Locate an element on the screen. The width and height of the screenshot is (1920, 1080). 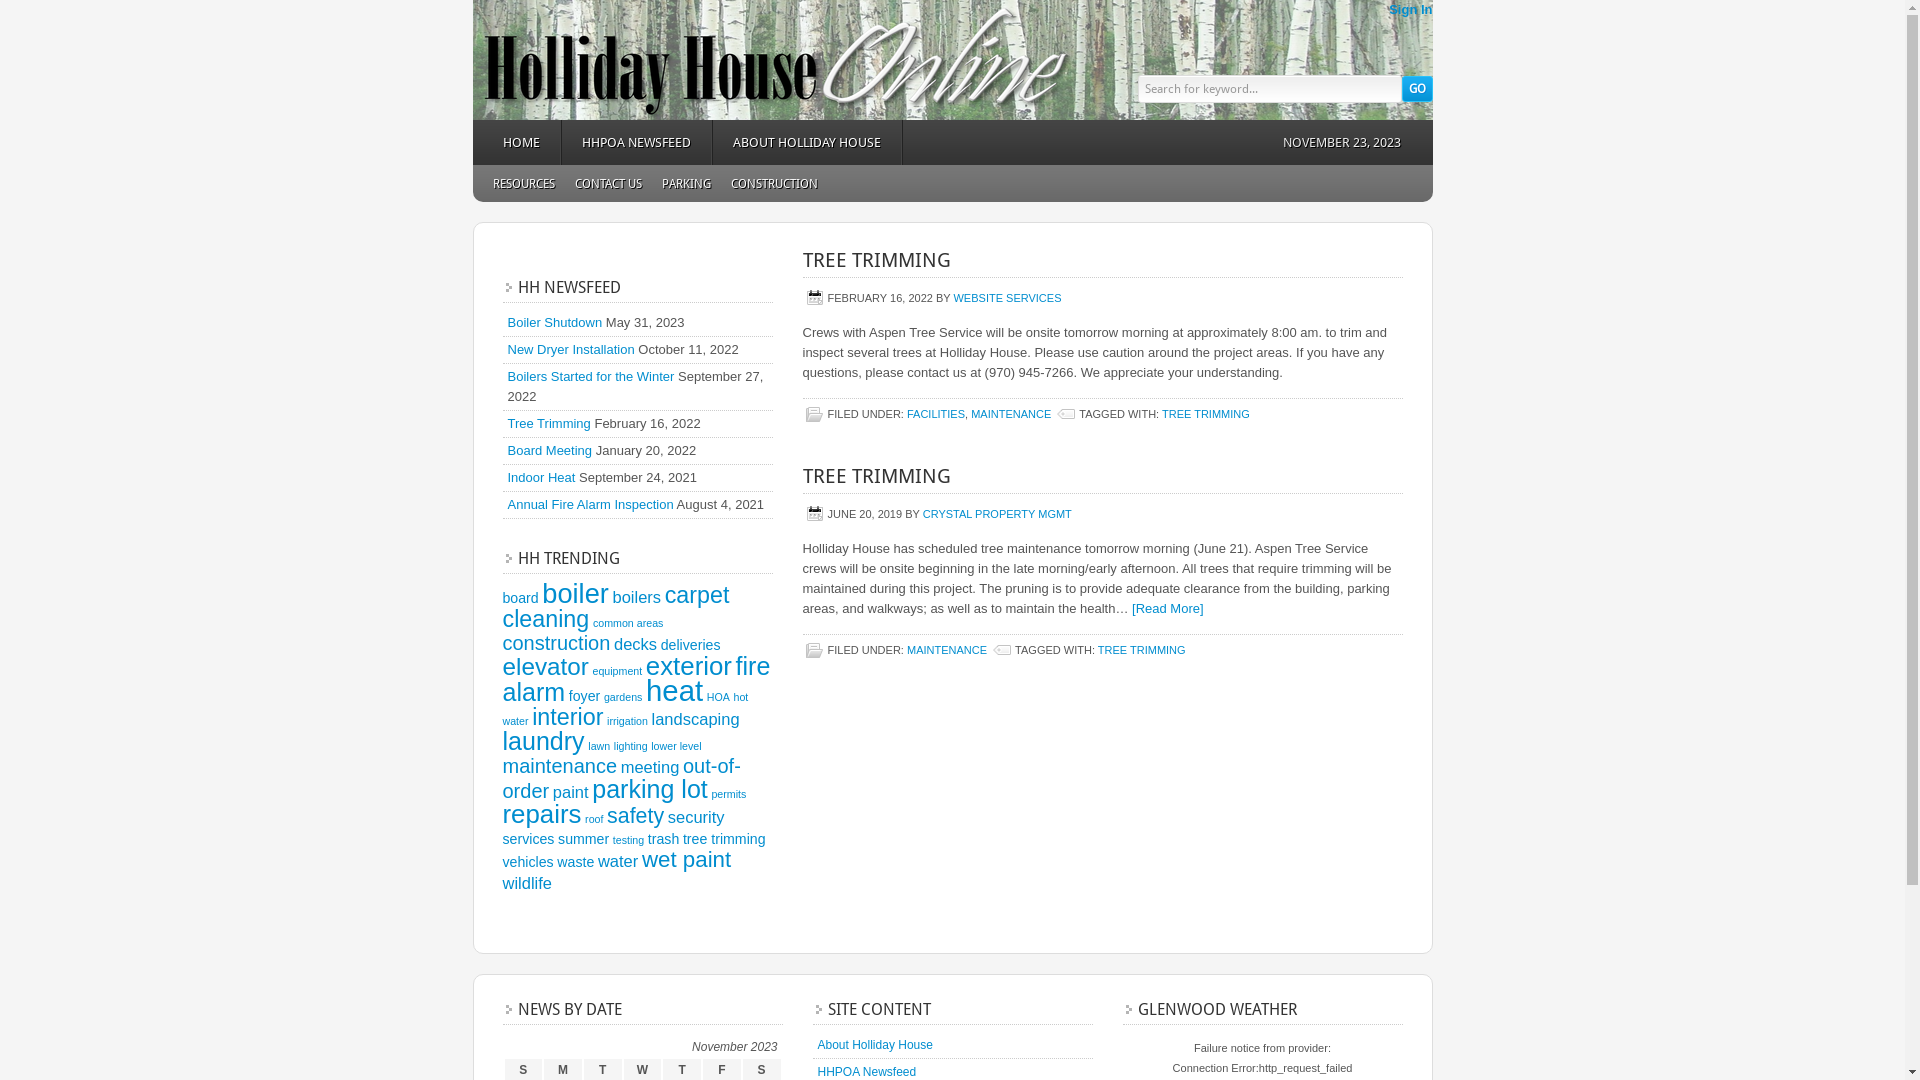
wet paint is located at coordinates (686, 860).